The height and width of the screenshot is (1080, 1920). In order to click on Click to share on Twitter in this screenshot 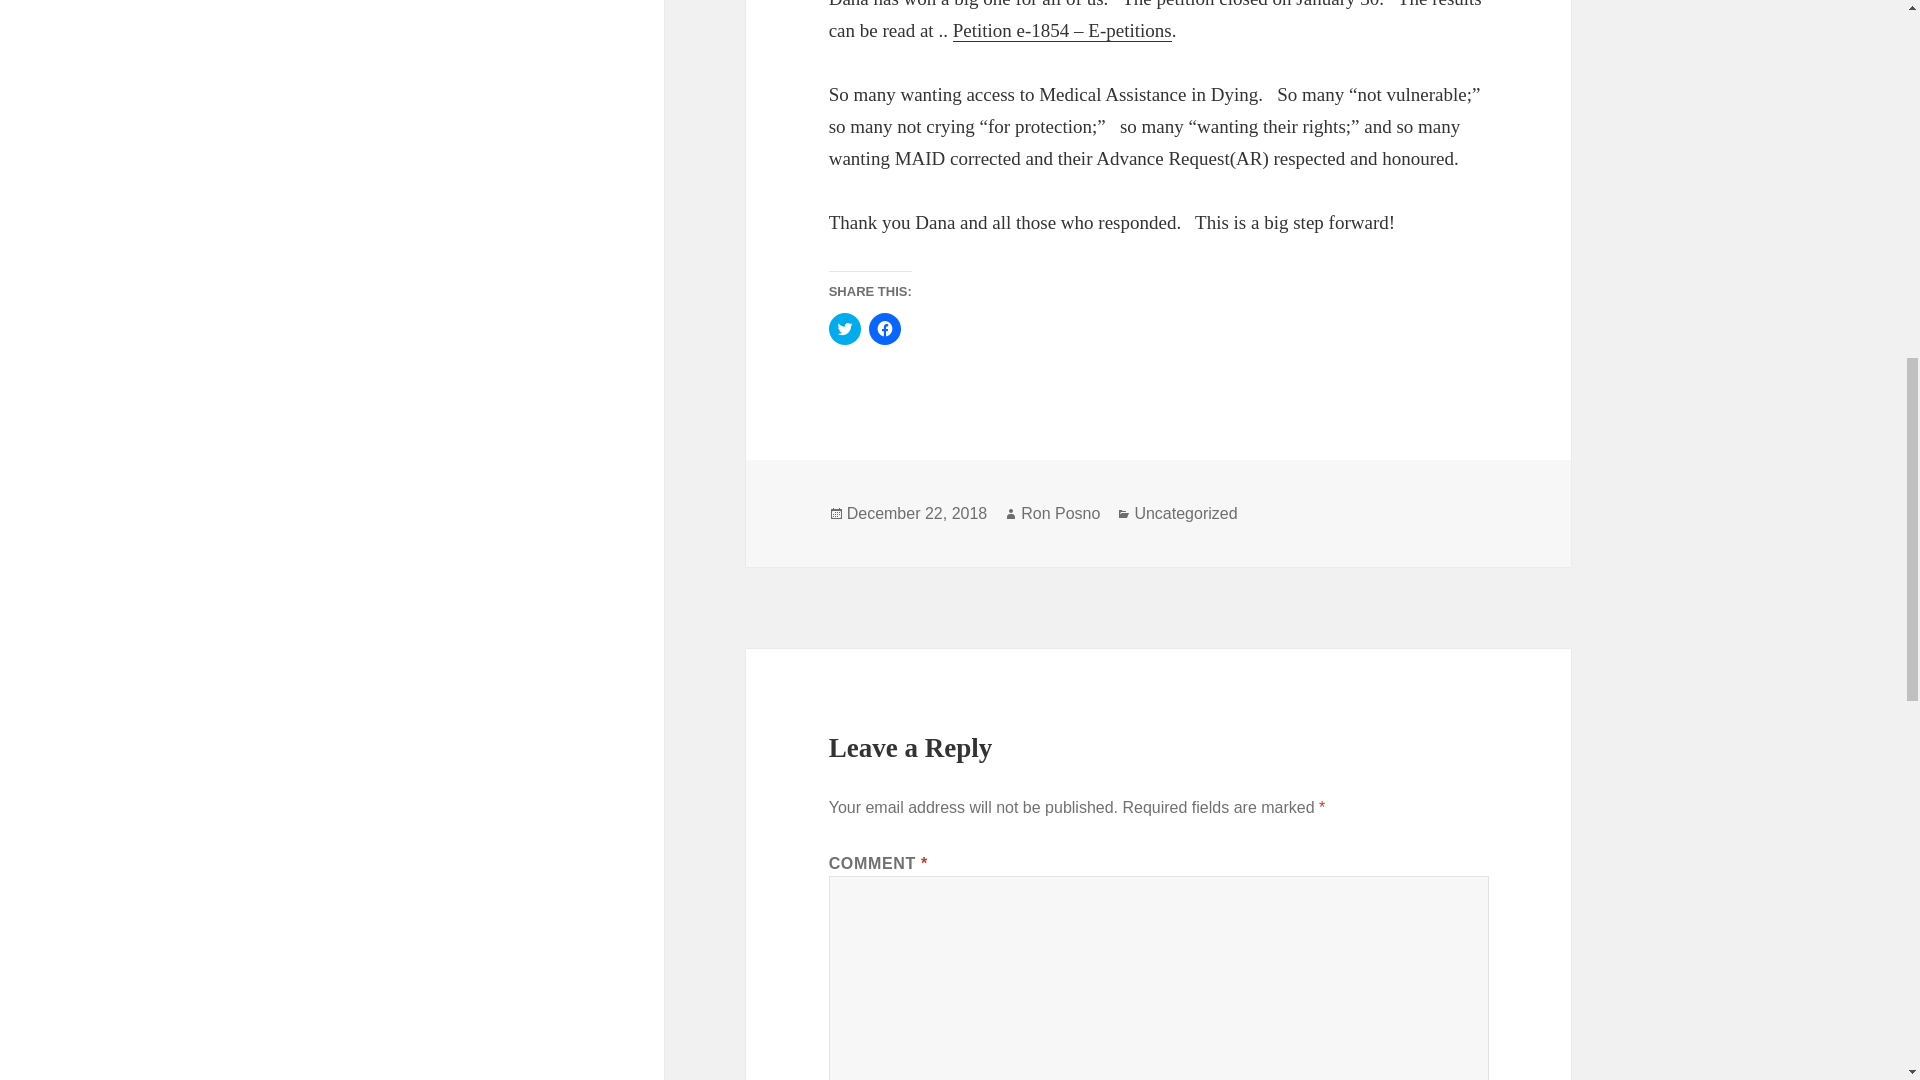, I will do `click(844, 328)`.